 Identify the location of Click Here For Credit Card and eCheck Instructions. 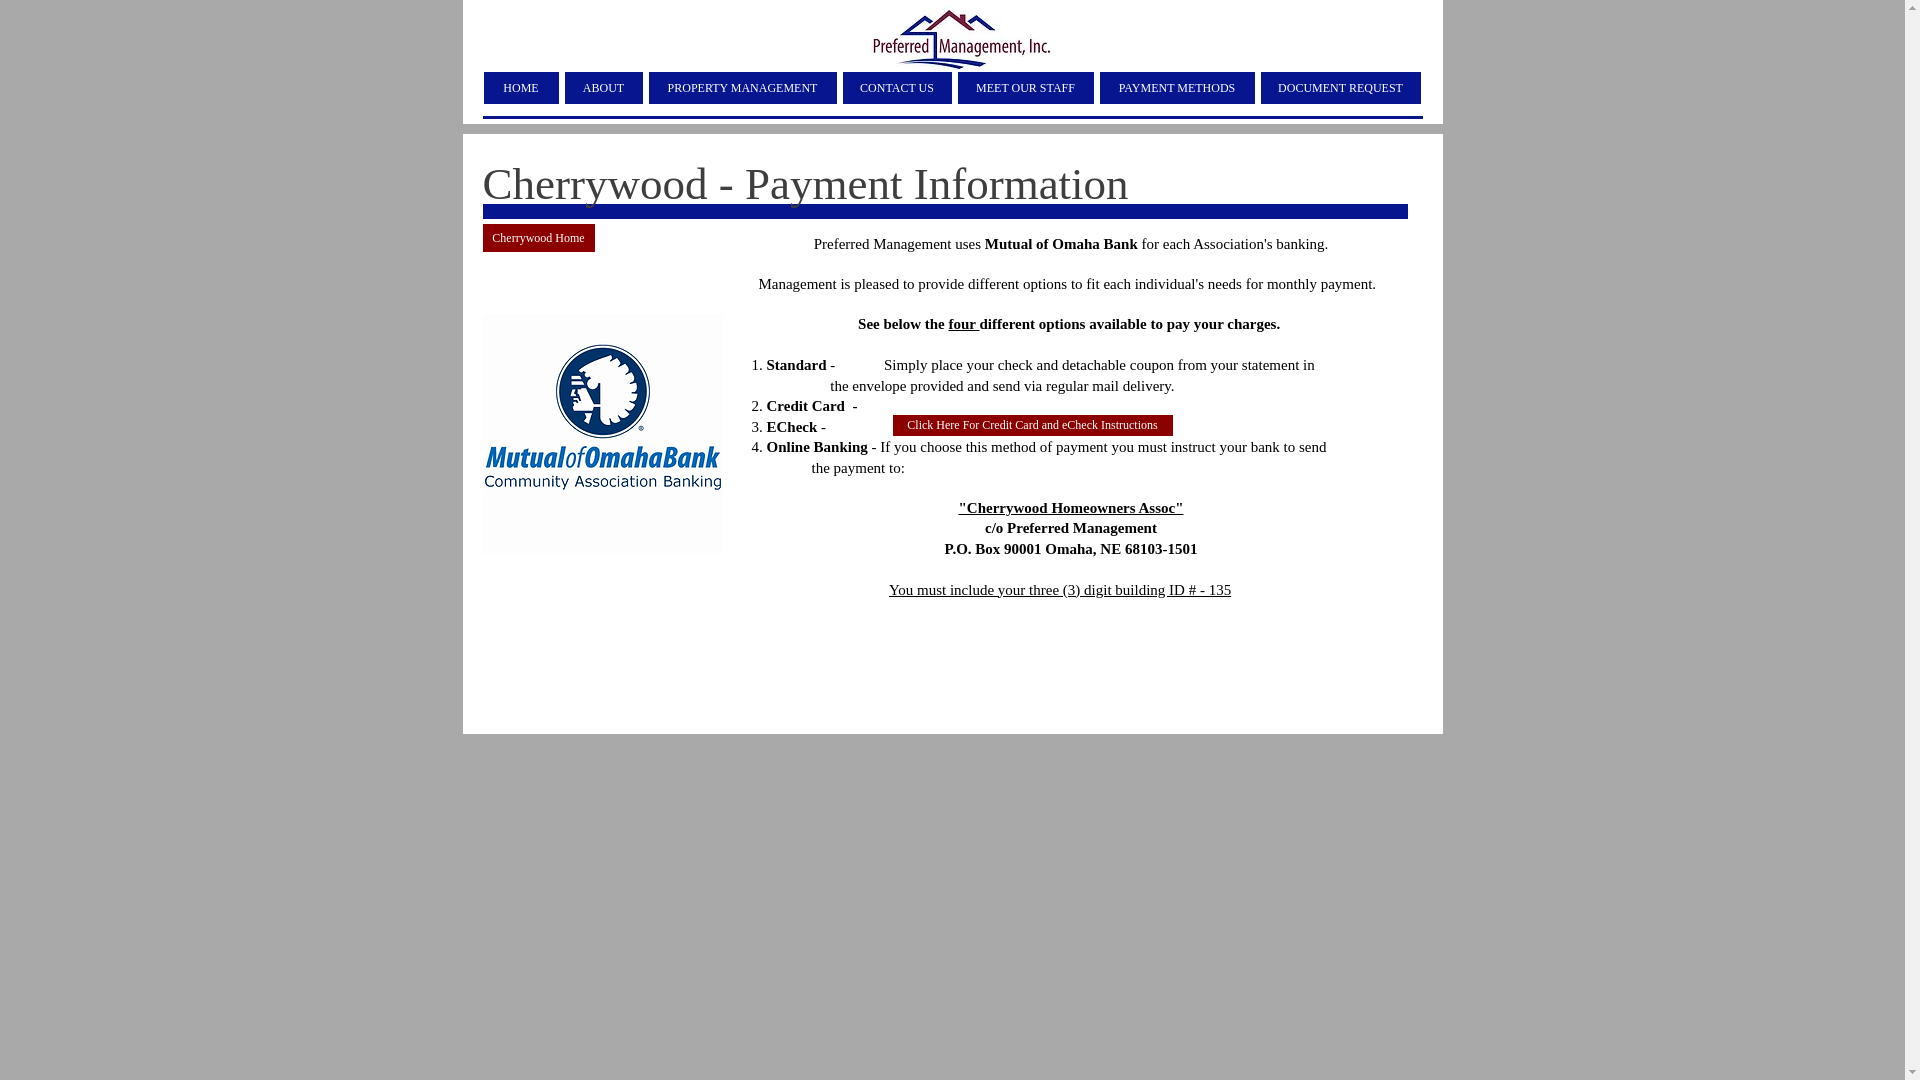
(1032, 425).